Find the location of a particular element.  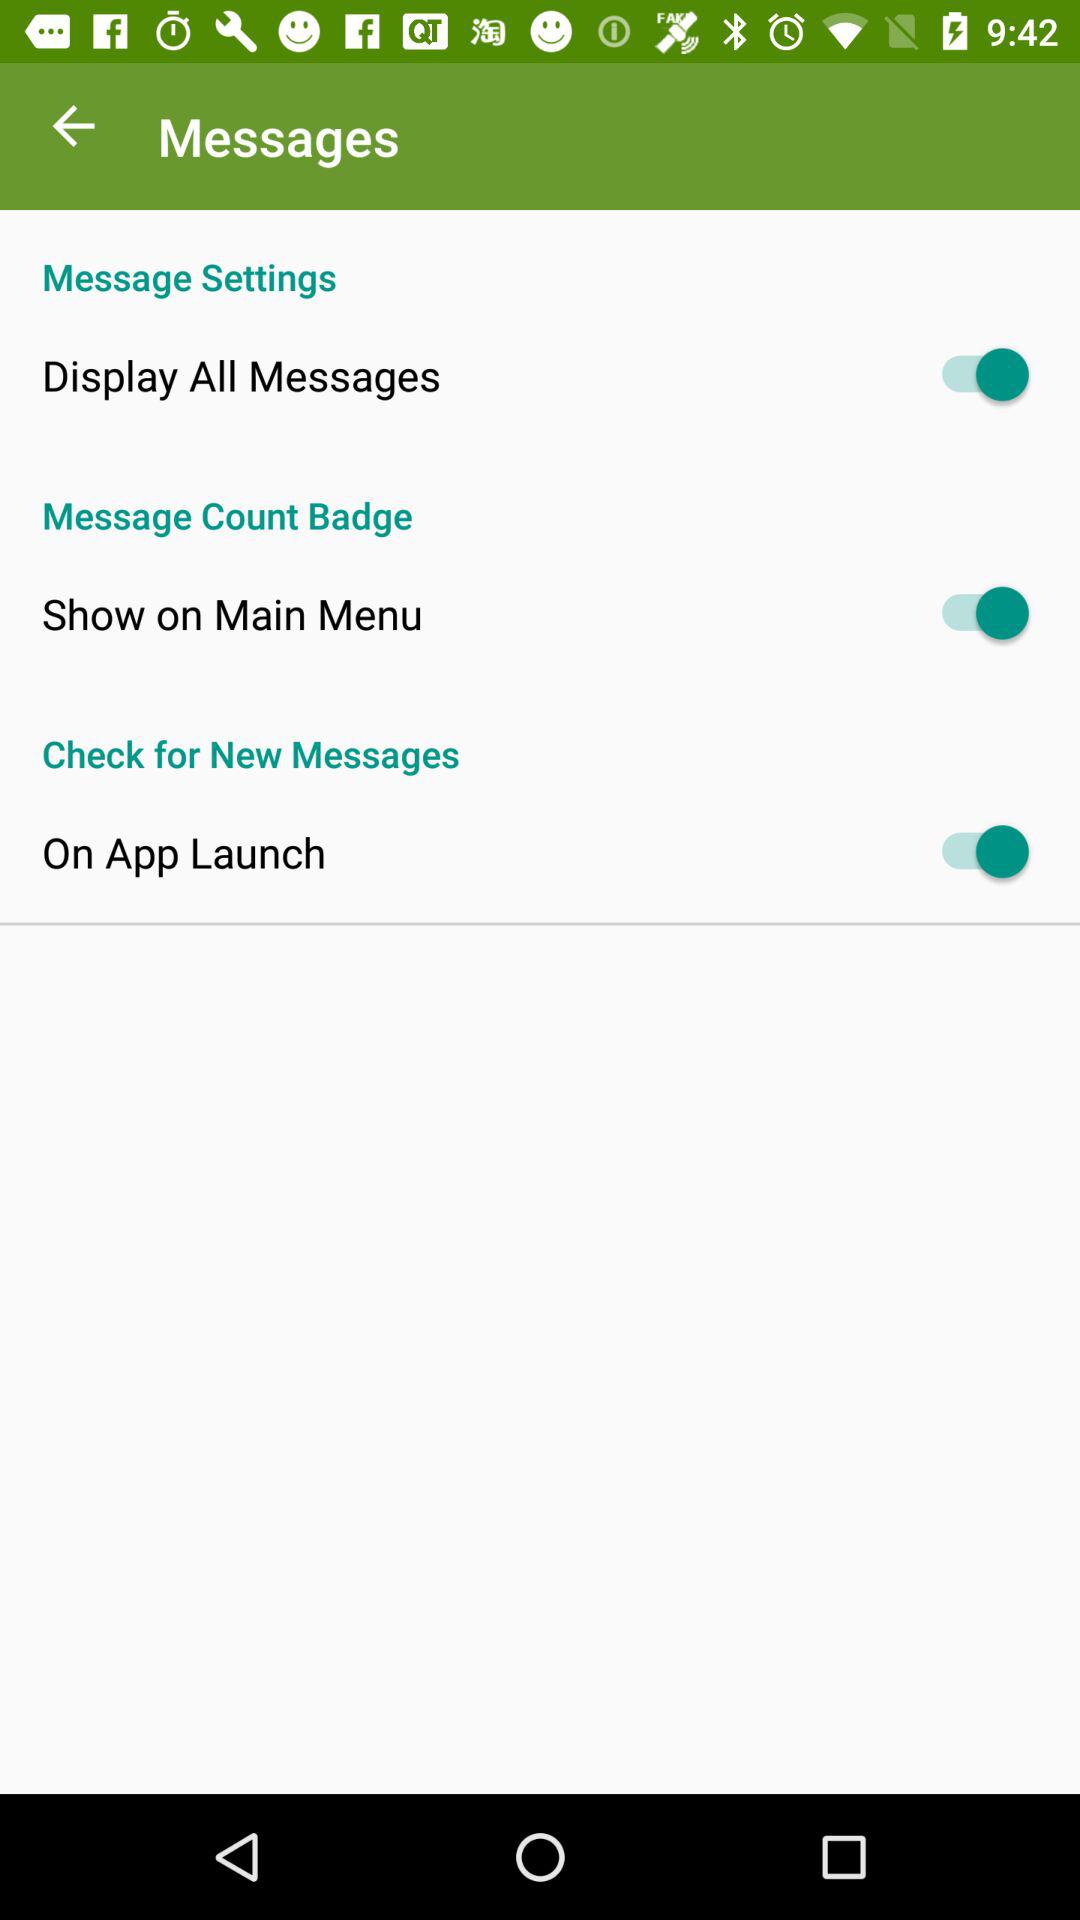

tap icon next to the messages icon is located at coordinates (73, 130).